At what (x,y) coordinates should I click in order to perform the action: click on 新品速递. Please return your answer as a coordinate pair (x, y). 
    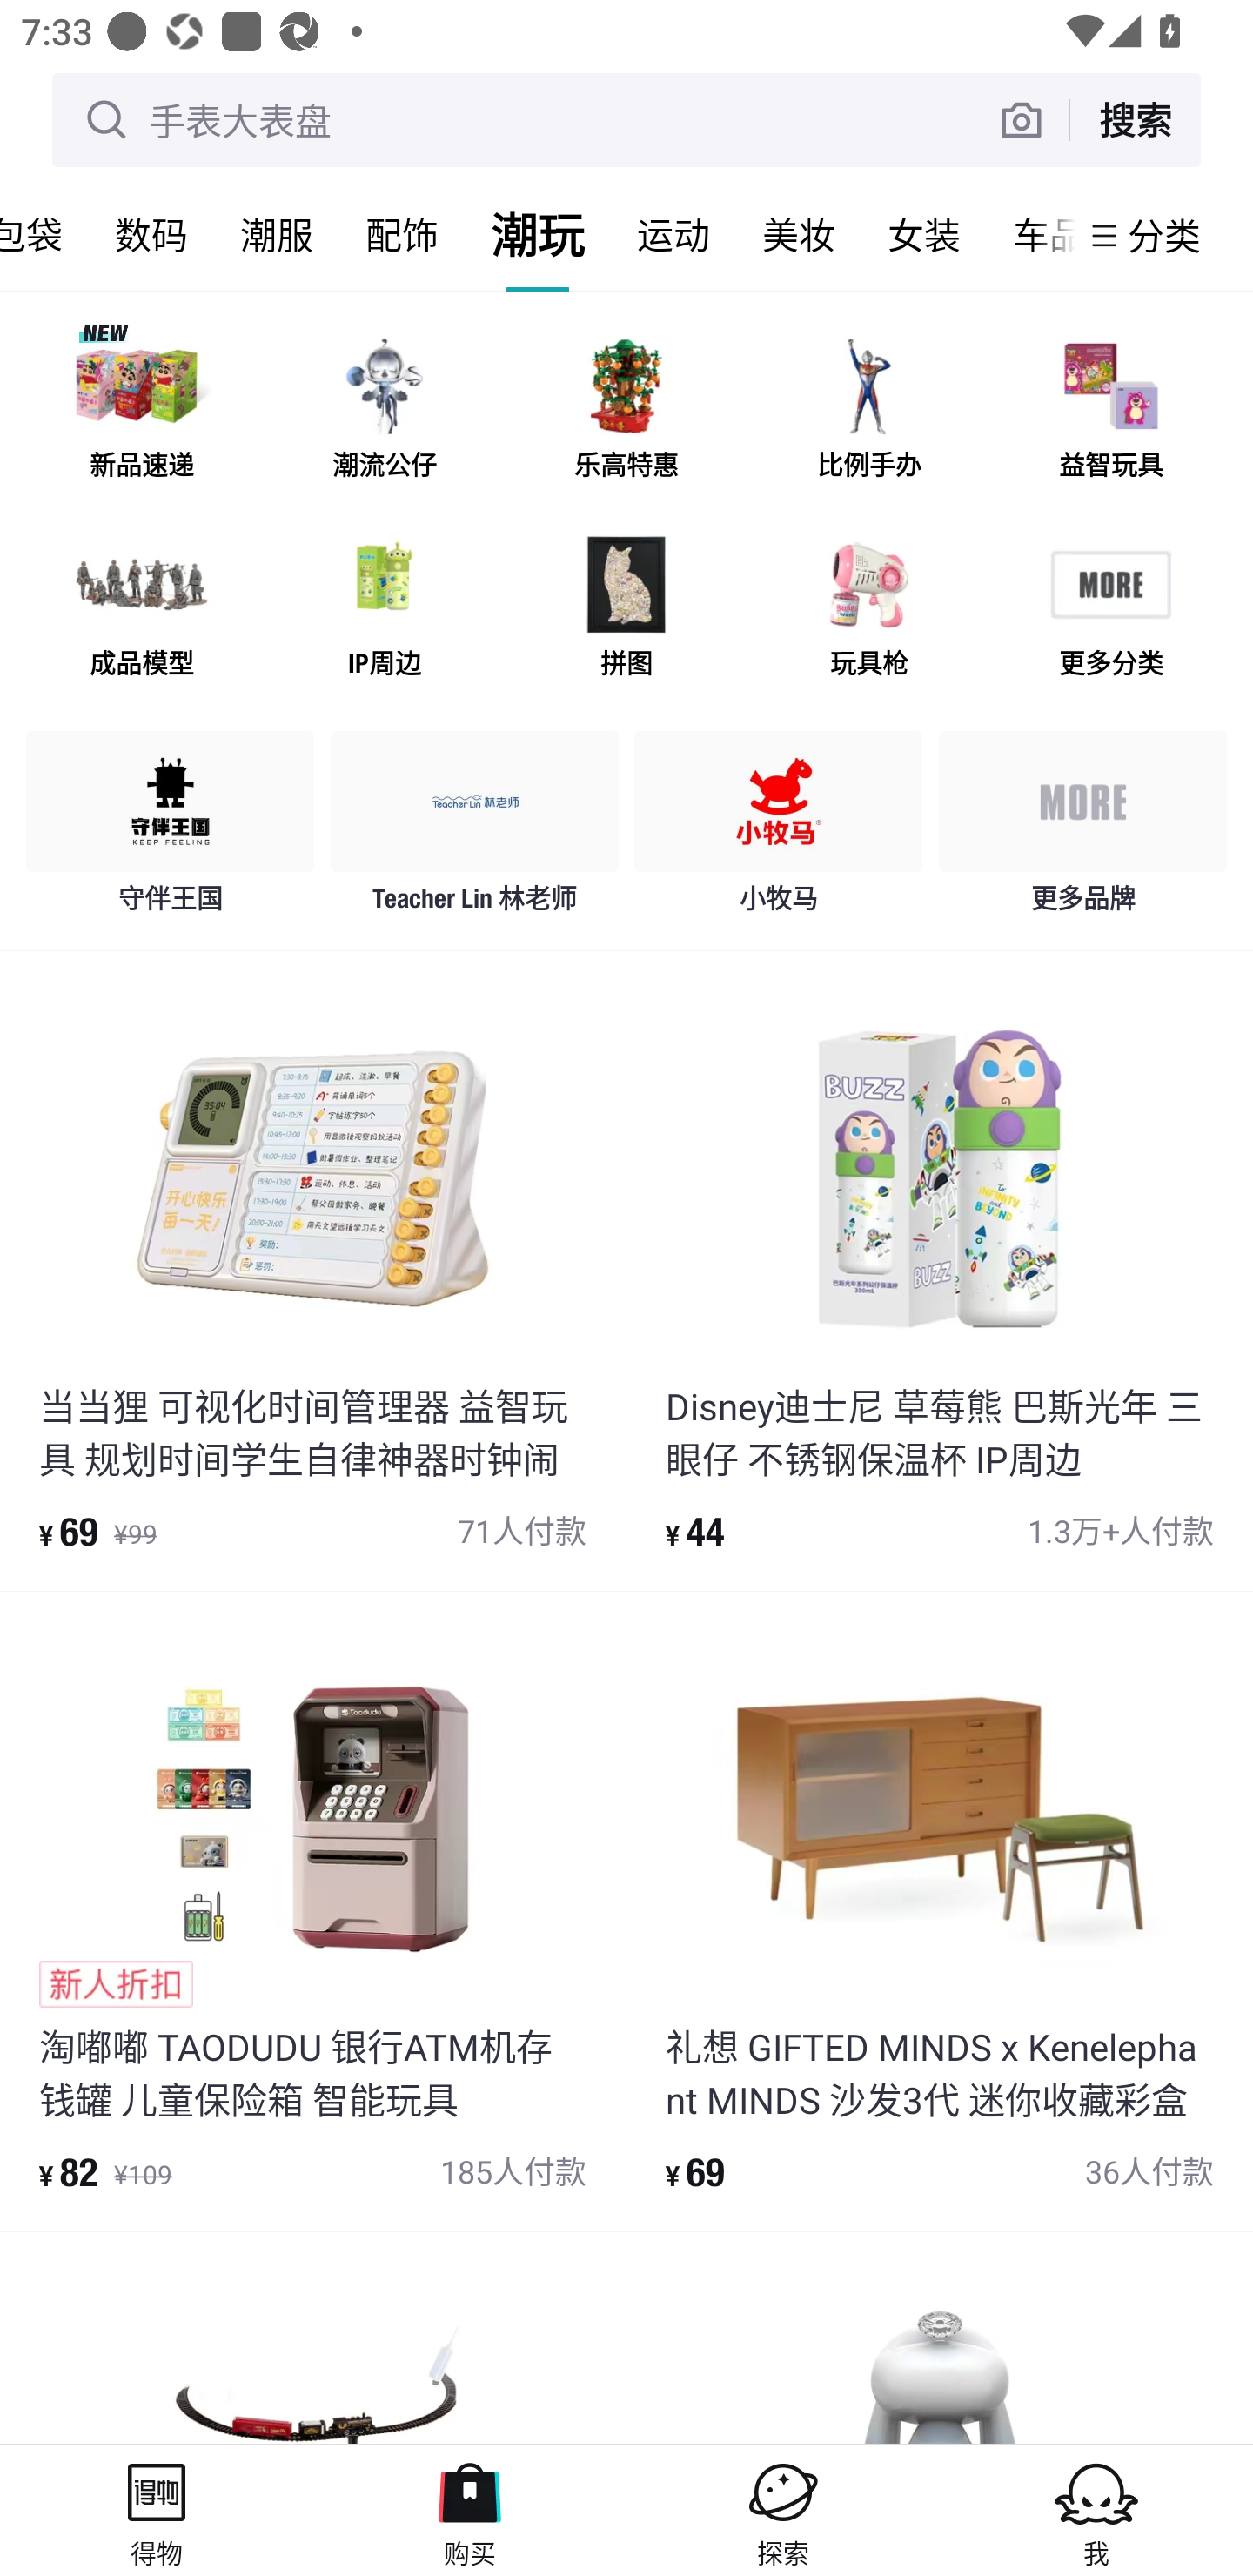
    Looking at the image, I should click on (142, 413).